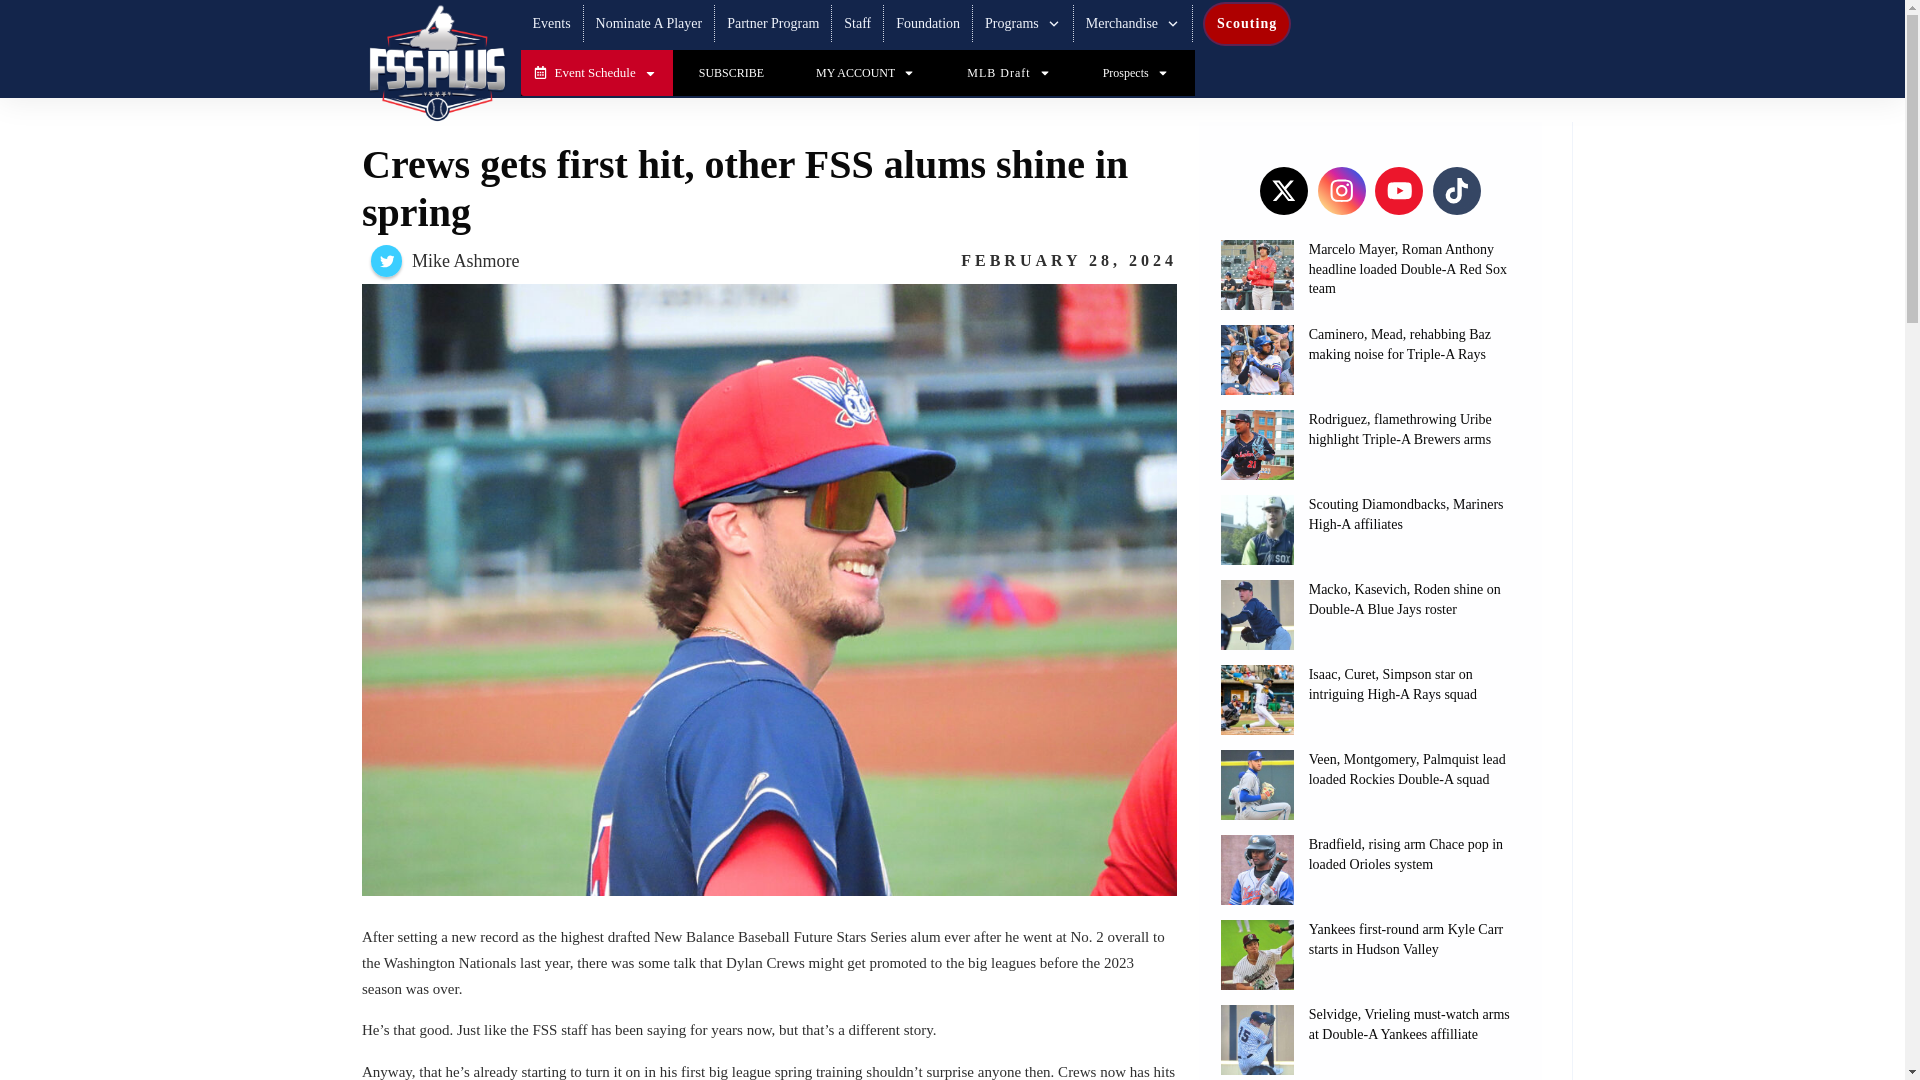 Image resolution: width=1920 pixels, height=1080 pixels. What do you see at coordinates (858, 23) in the screenshot?
I see `Staff` at bounding box center [858, 23].